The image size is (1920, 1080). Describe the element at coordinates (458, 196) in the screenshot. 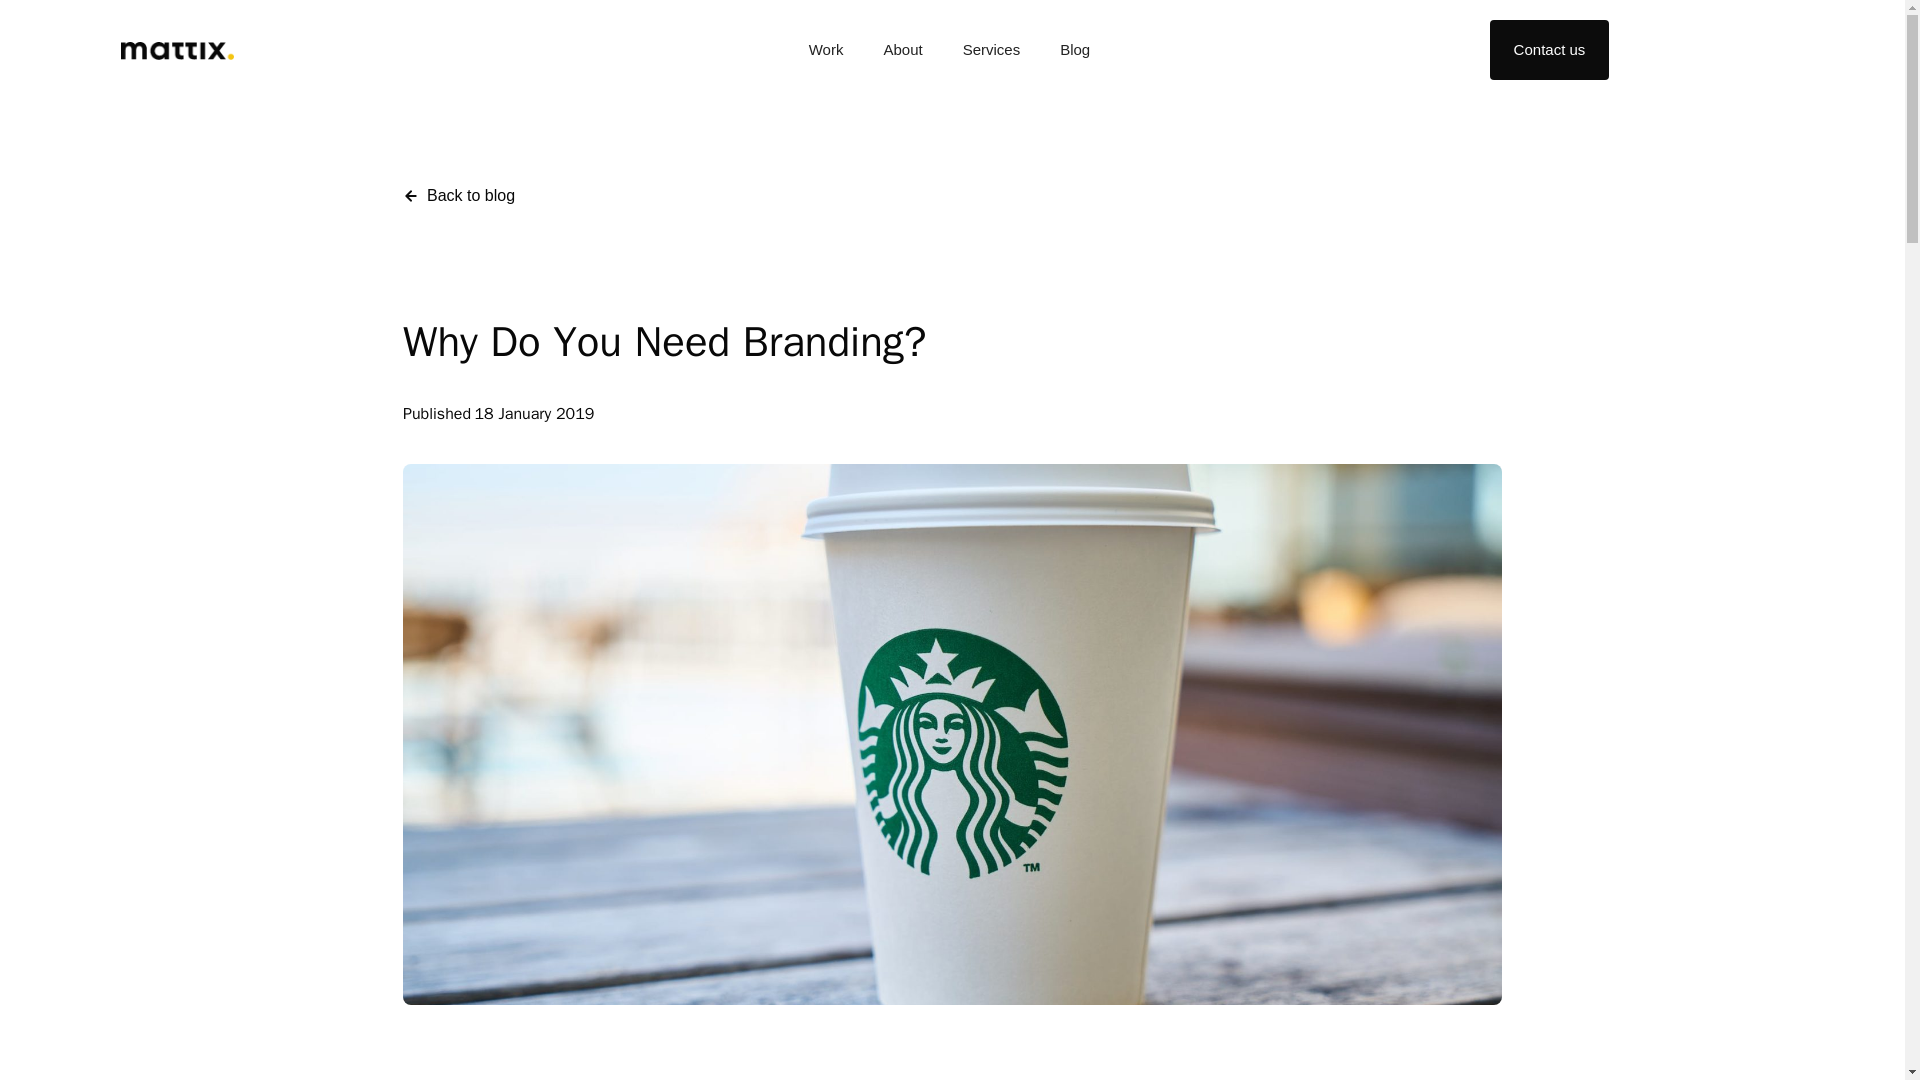

I see `Back to blog` at that location.